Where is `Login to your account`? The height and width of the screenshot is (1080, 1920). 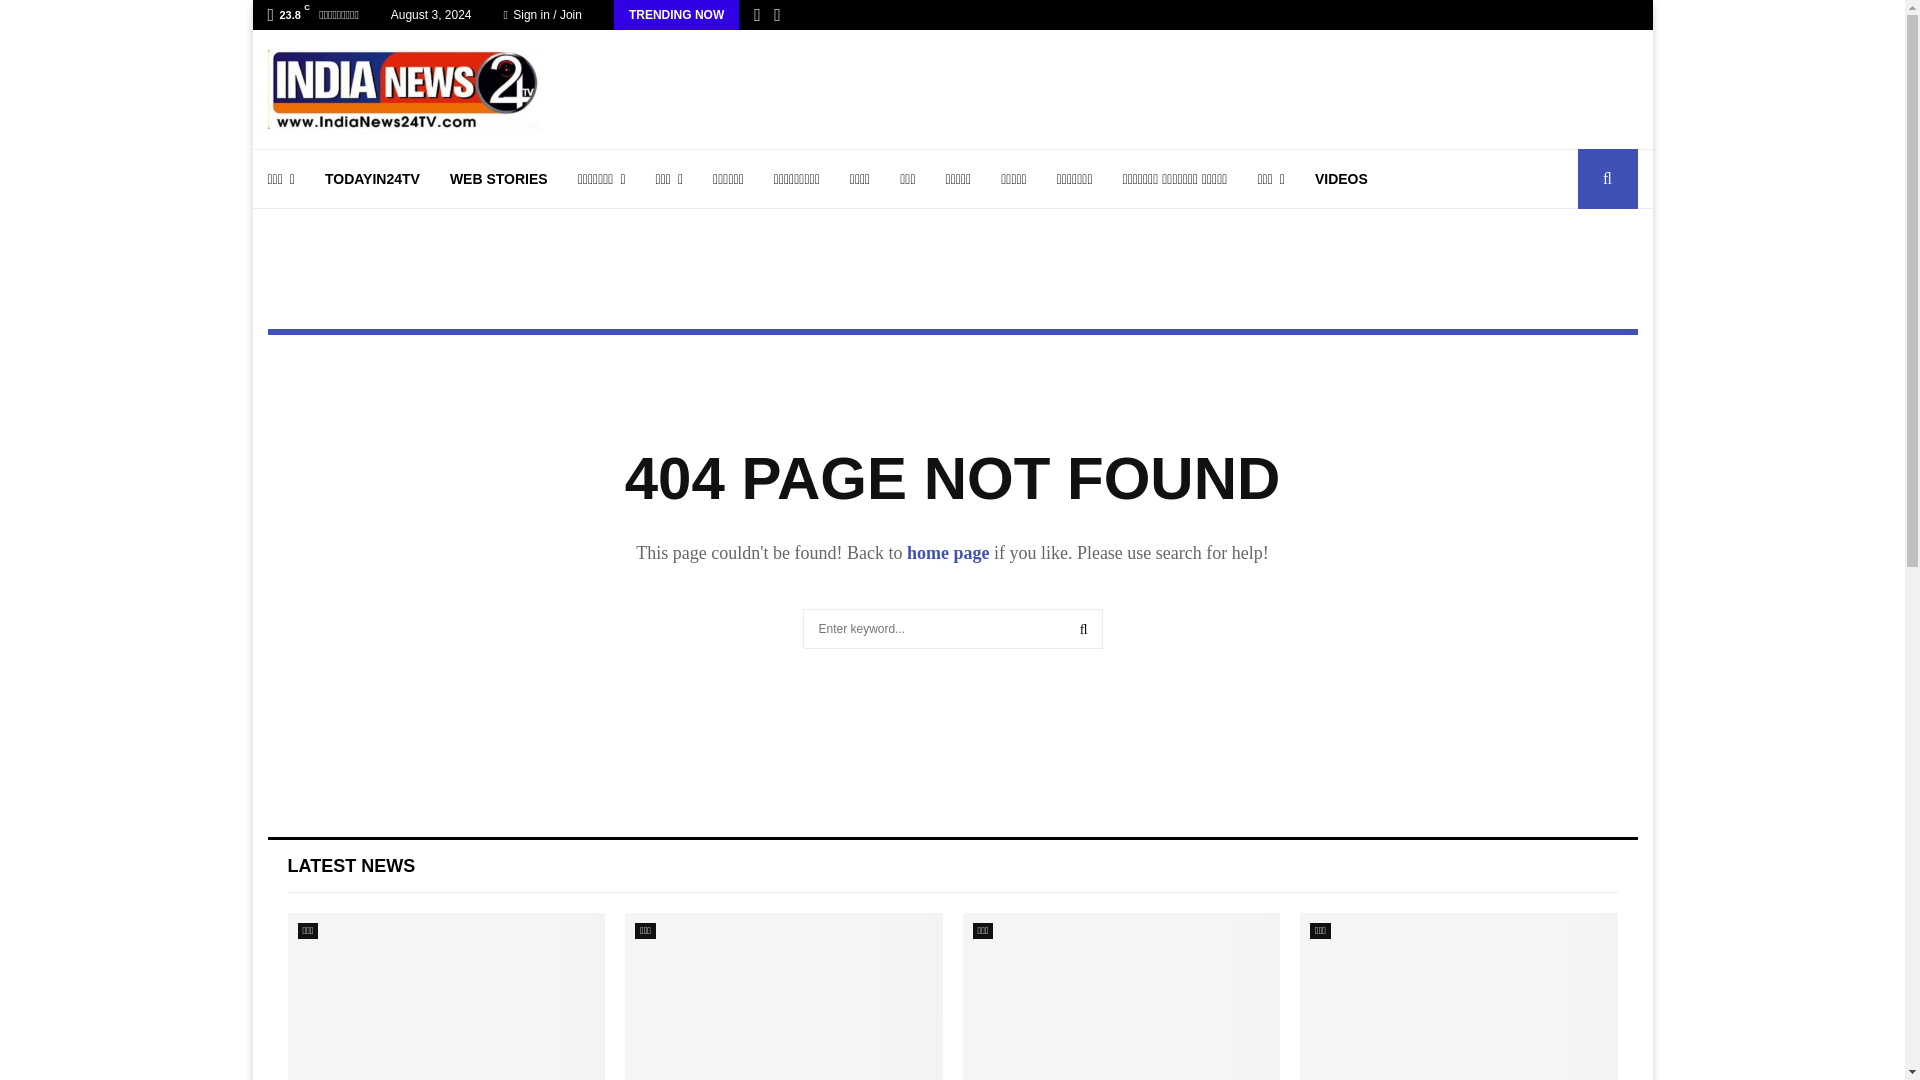 Login to your account is located at coordinates (953, 387).